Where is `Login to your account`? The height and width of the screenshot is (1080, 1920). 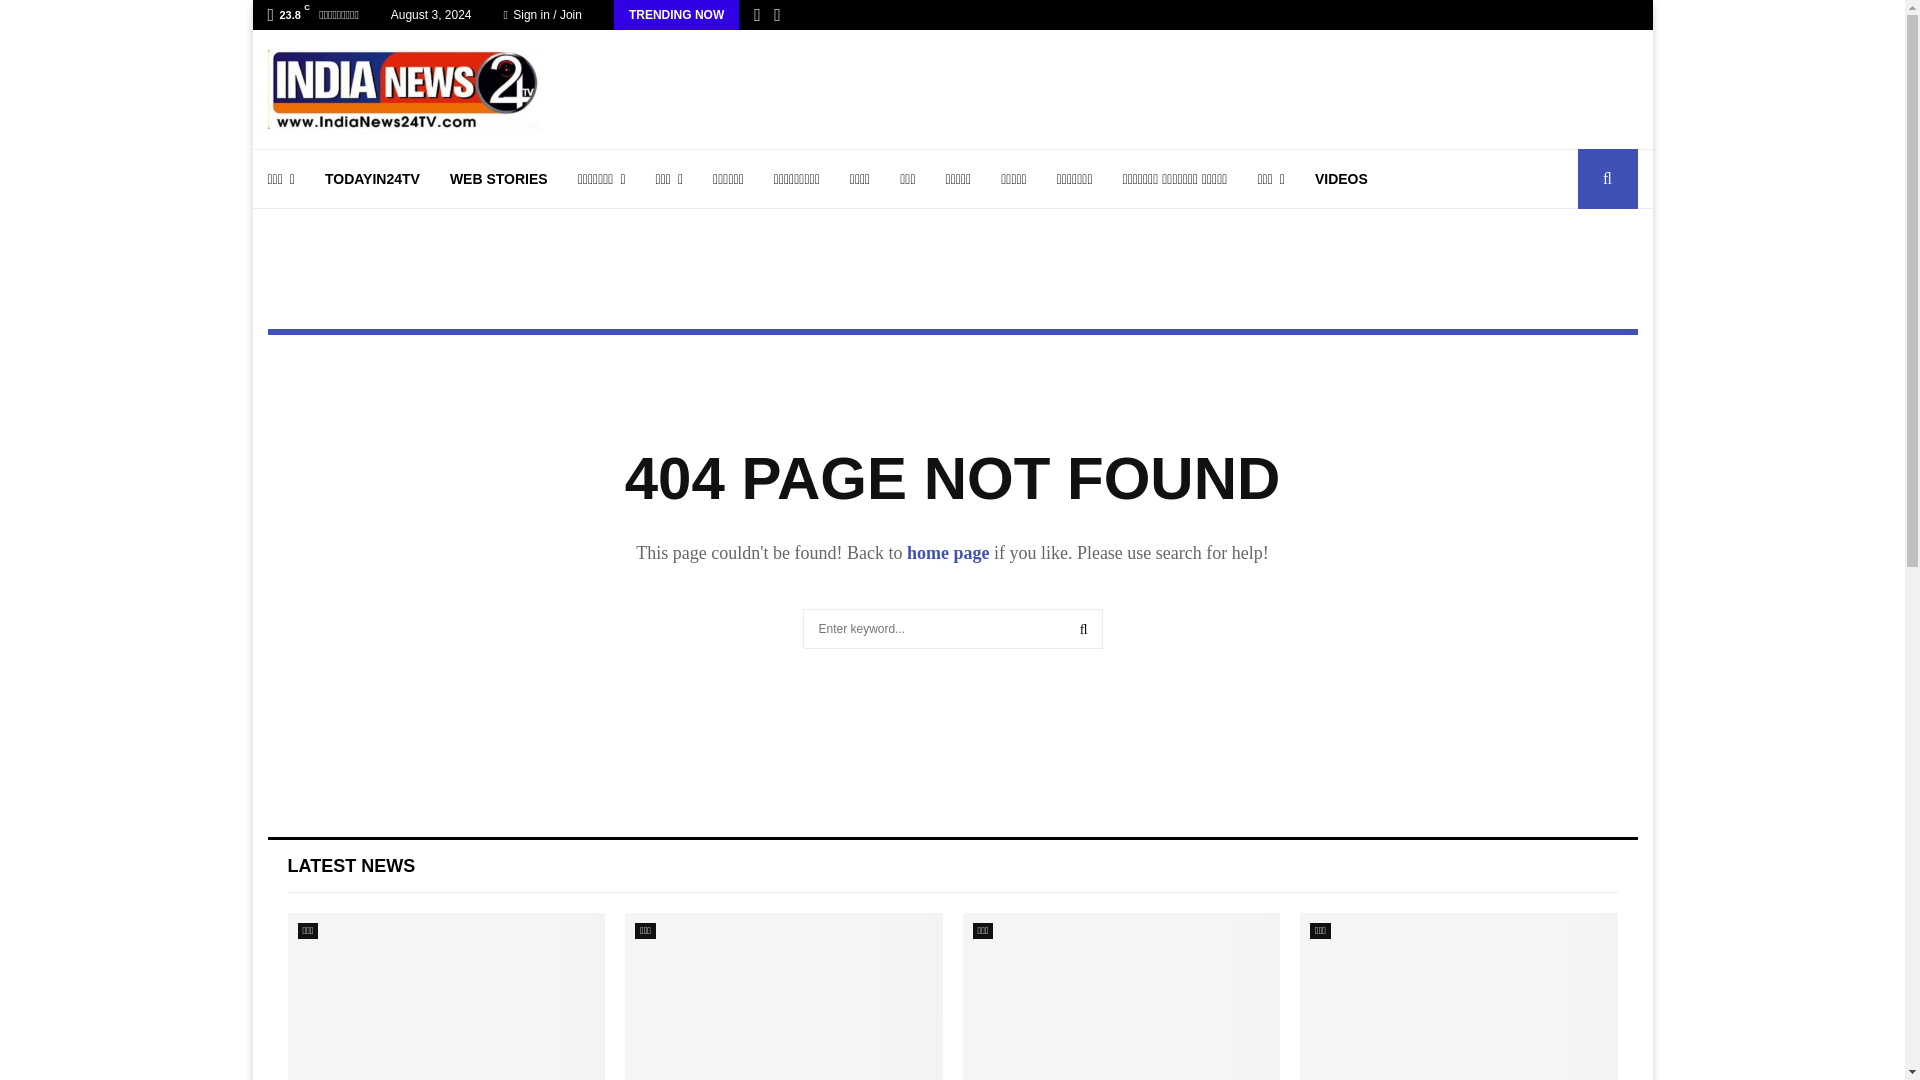 Login to your account is located at coordinates (953, 387).